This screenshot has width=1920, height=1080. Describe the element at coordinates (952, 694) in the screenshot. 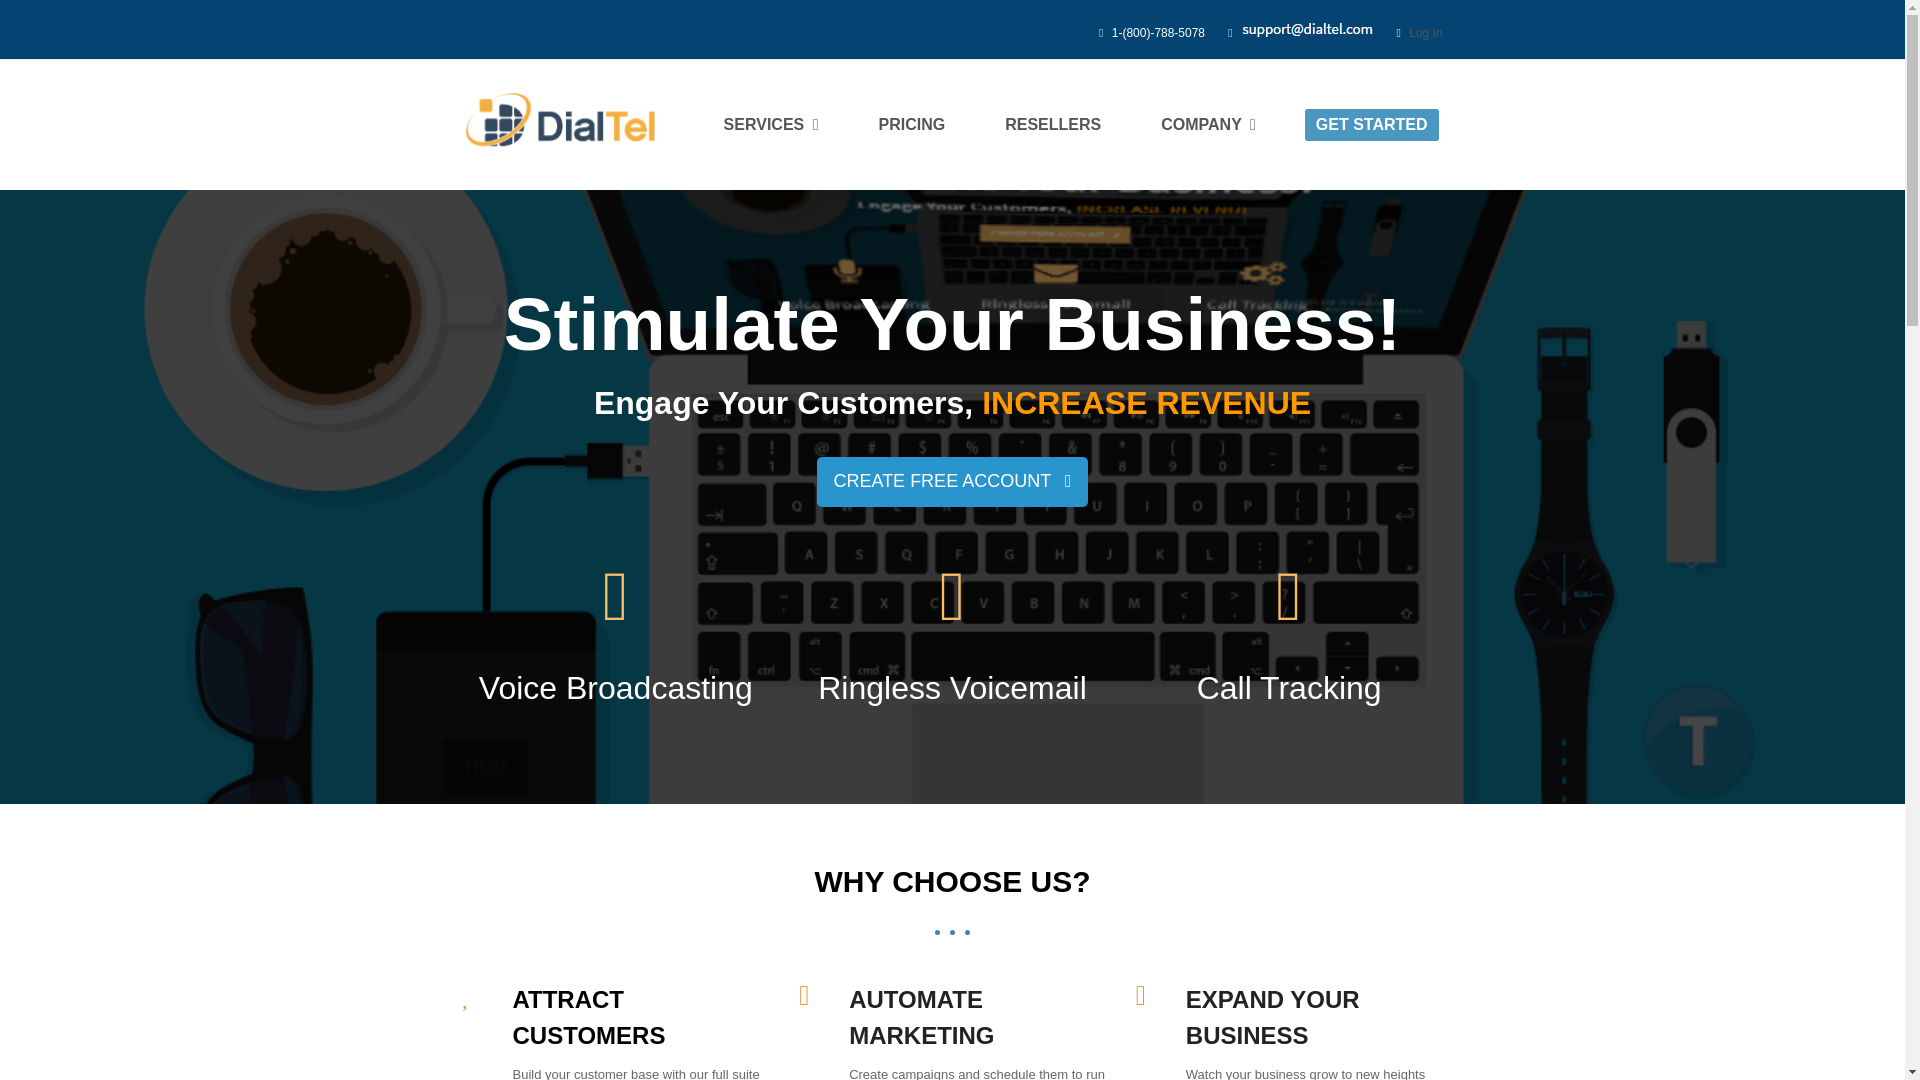

I see `Ringless Voicemail` at that location.